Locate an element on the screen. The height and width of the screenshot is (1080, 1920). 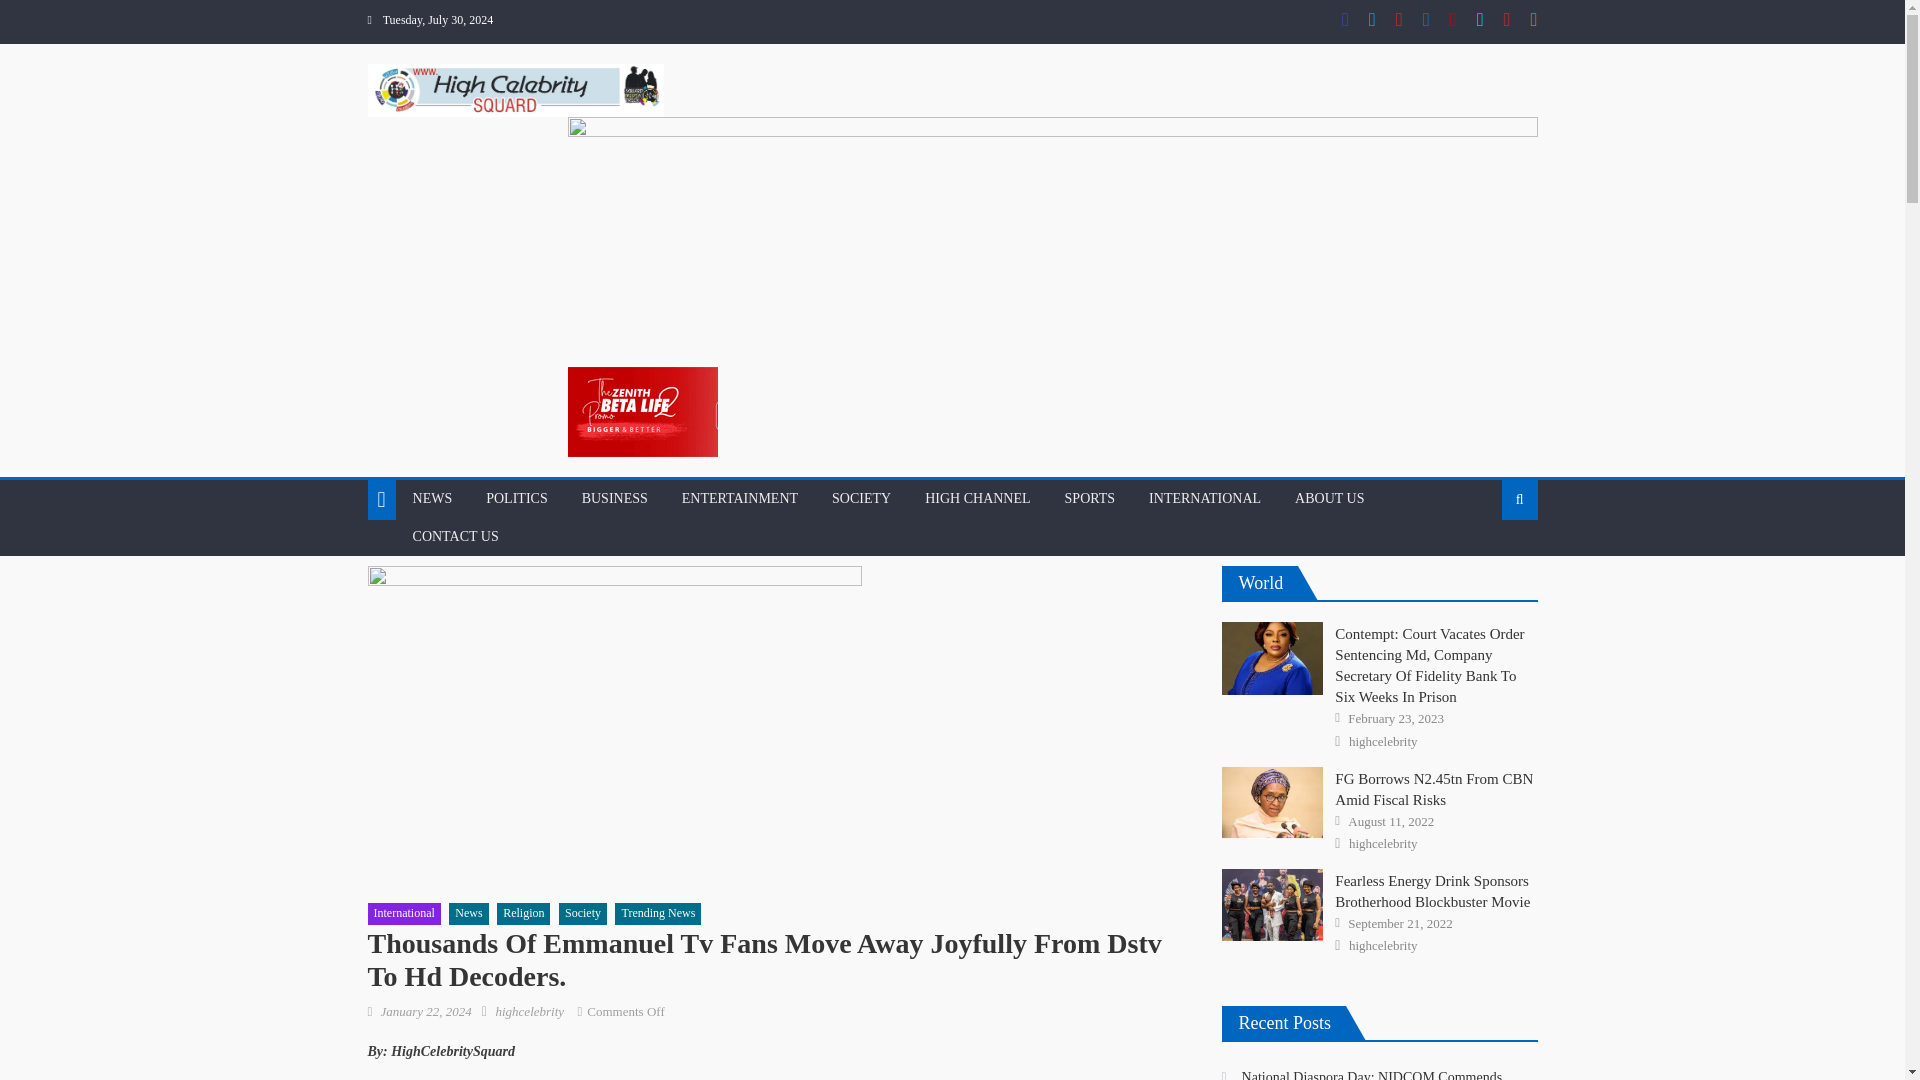
News is located at coordinates (468, 913).